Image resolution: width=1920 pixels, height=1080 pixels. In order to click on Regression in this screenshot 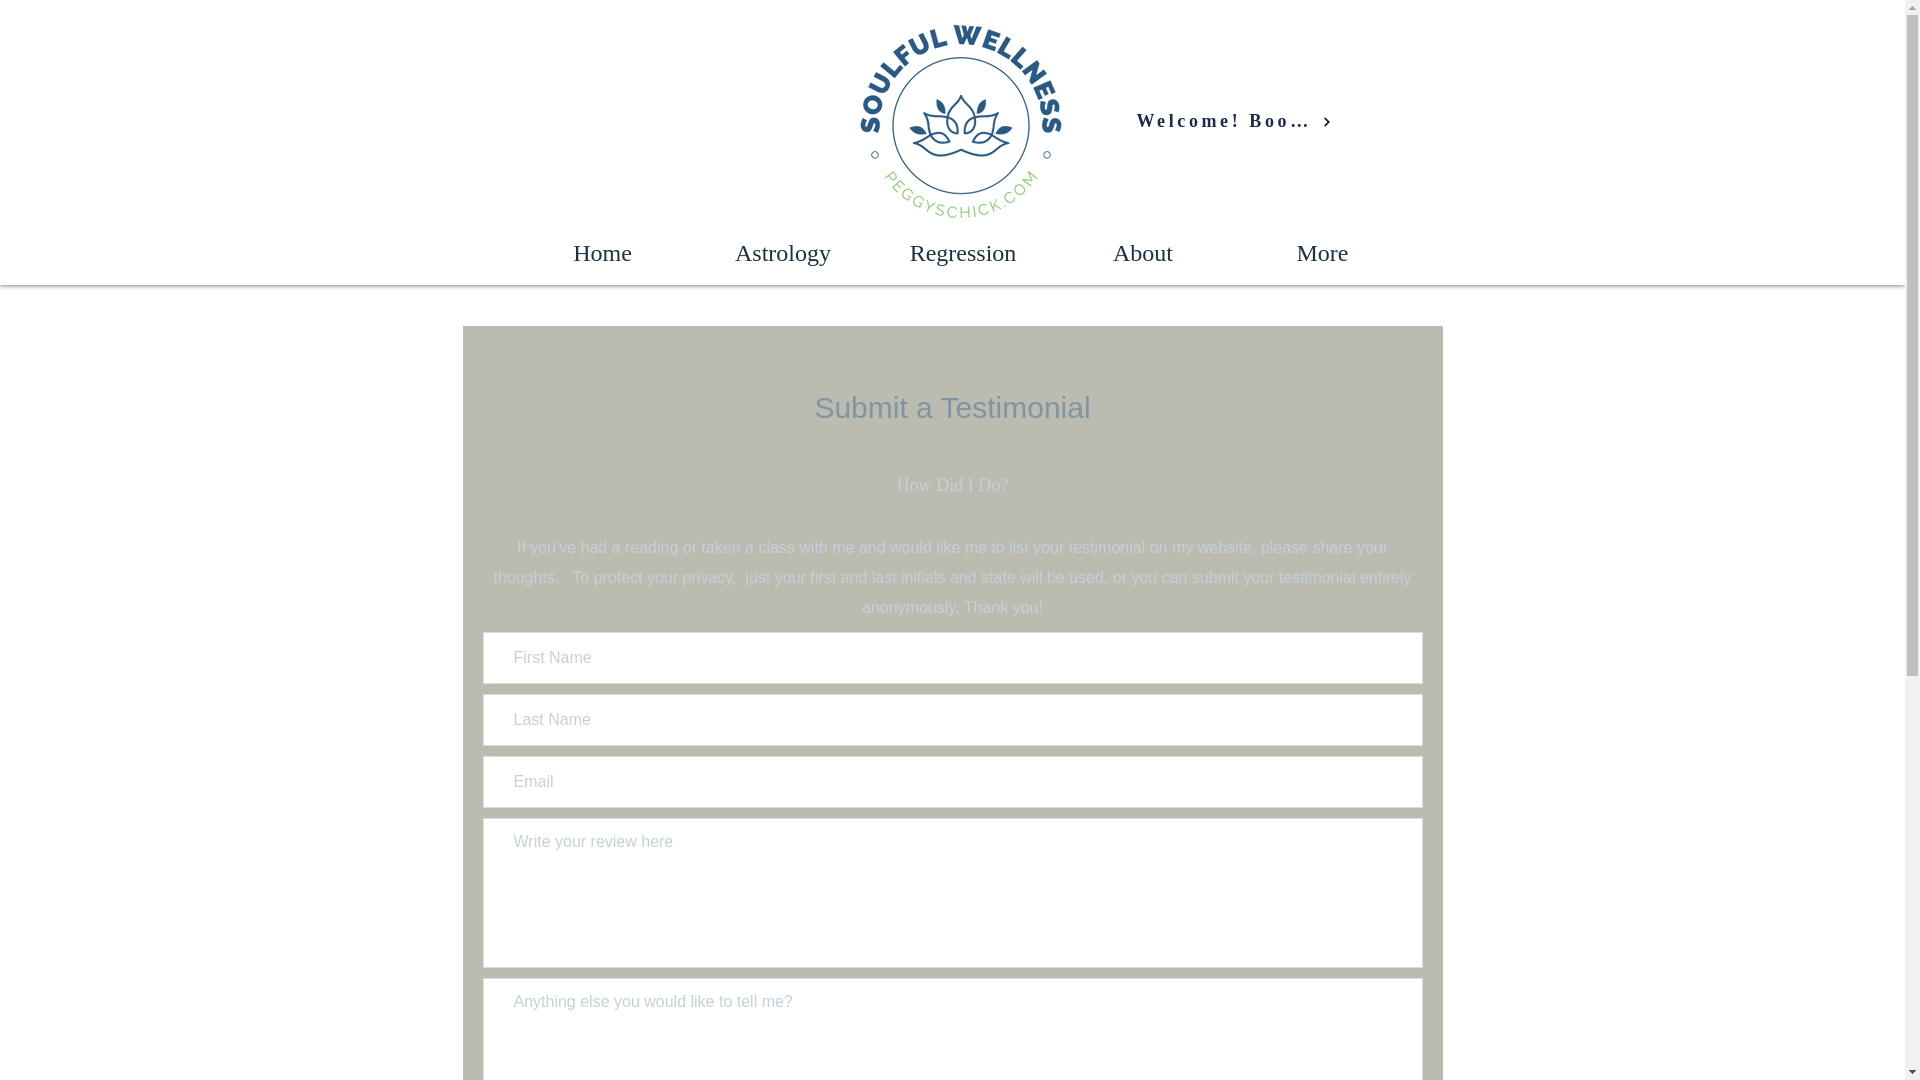, I will do `click(962, 252)`.